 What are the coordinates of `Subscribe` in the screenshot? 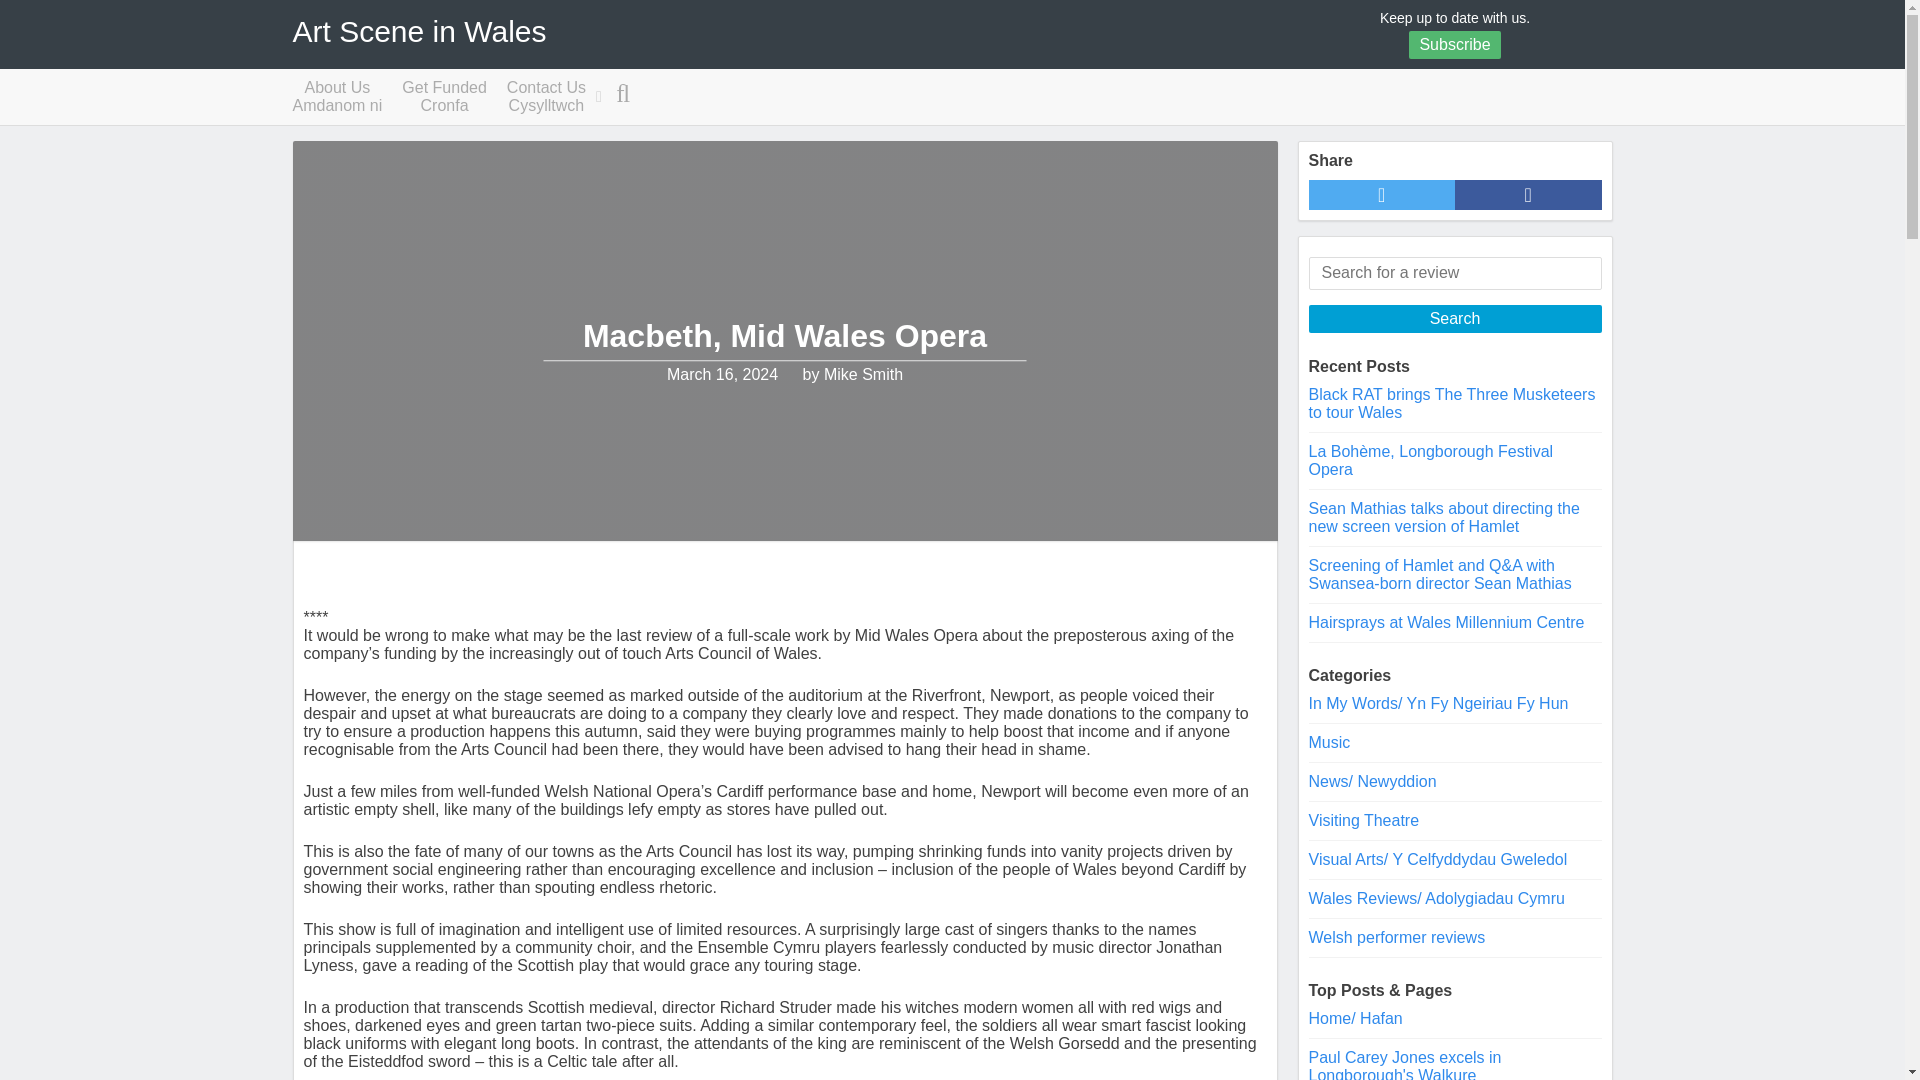 It's located at (862, 376).